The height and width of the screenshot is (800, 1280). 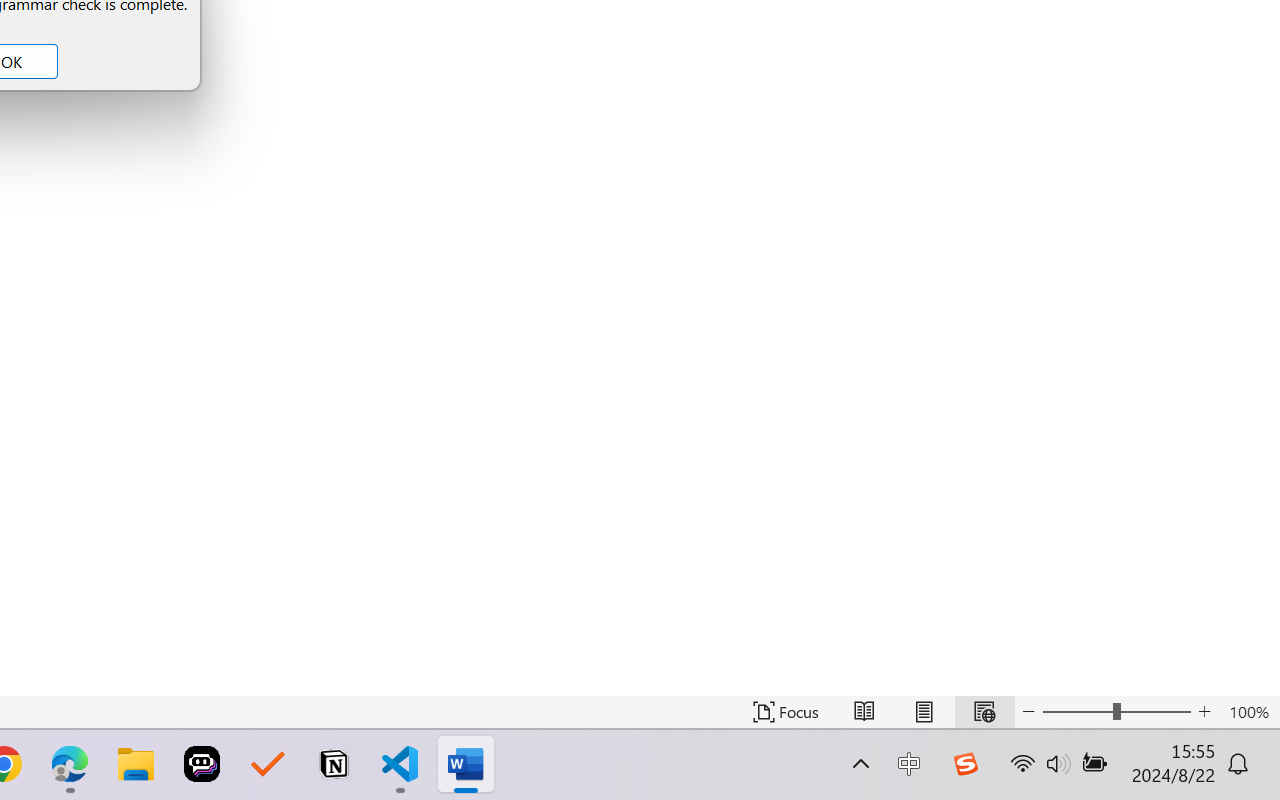 I want to click on Notion, so click(x=334, y=764).